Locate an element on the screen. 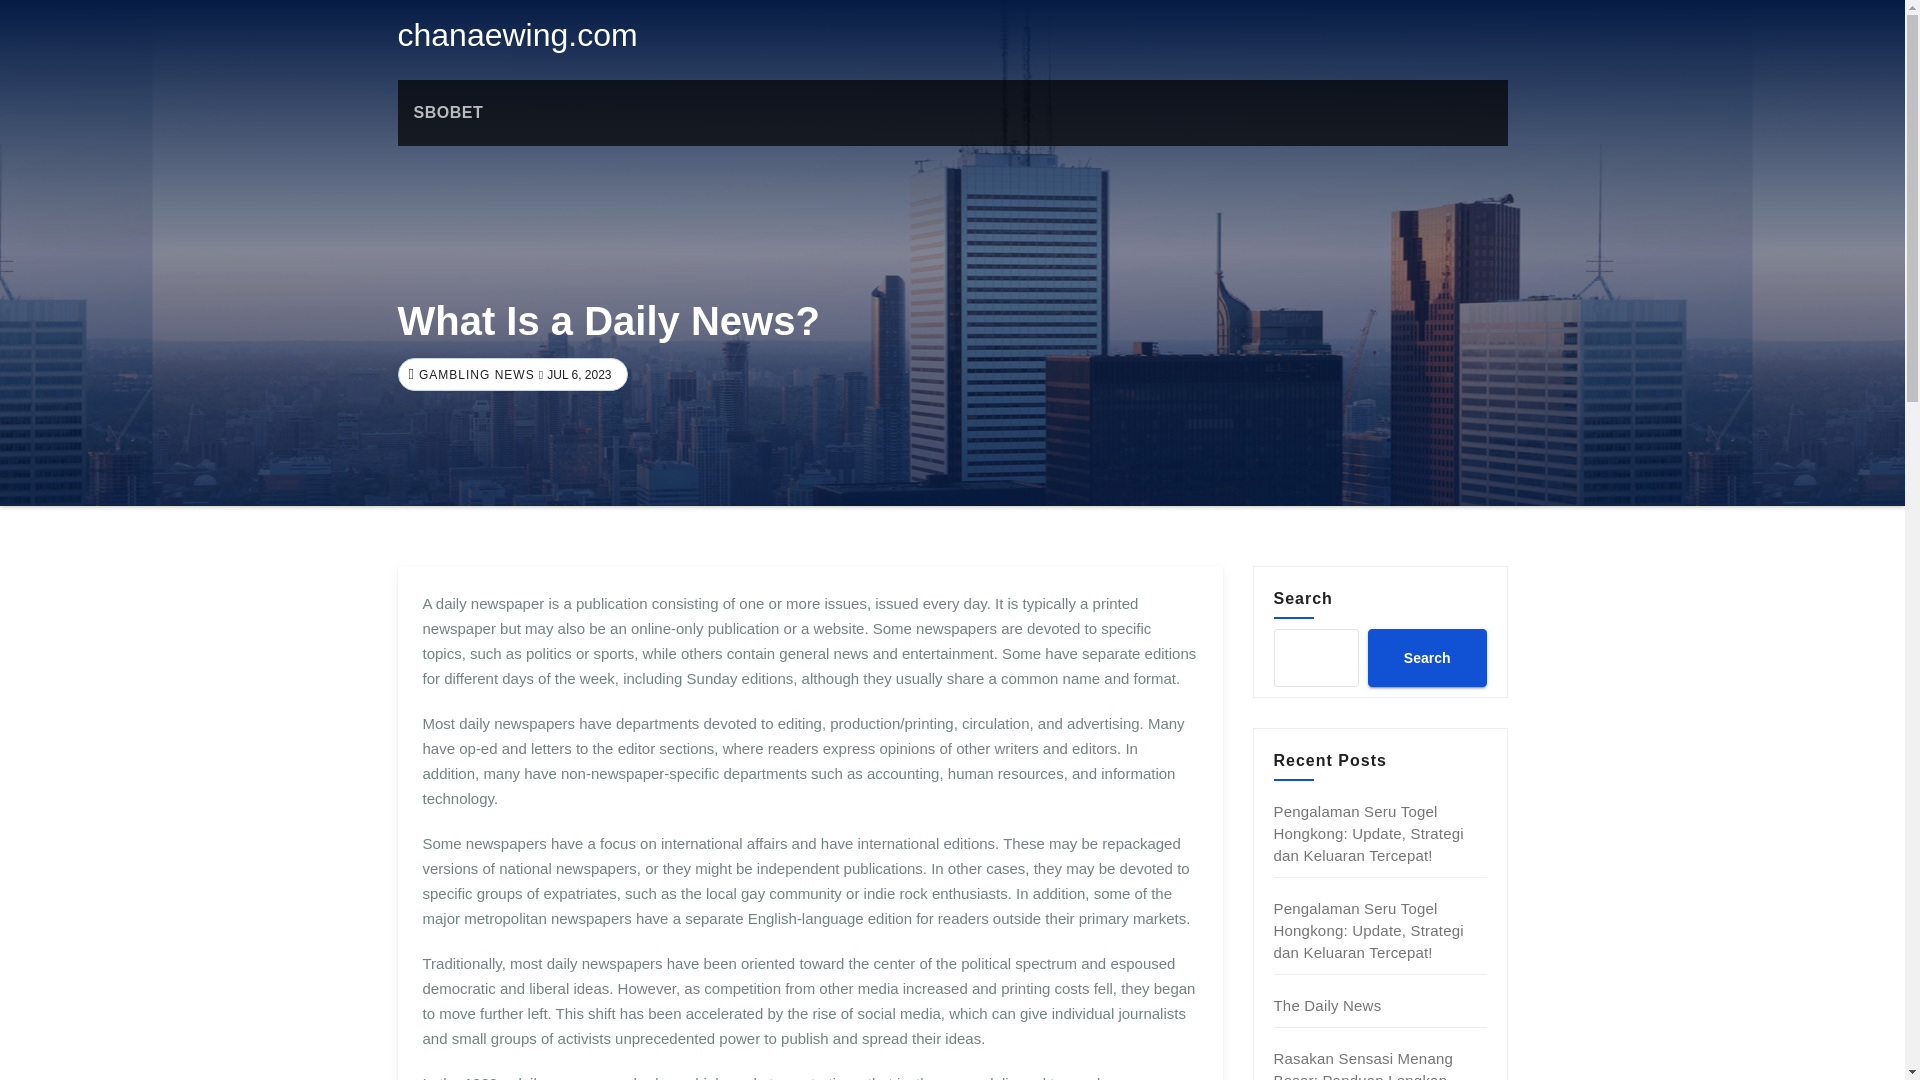  GAMBLING NEWS is located at coordinates (474, 375).